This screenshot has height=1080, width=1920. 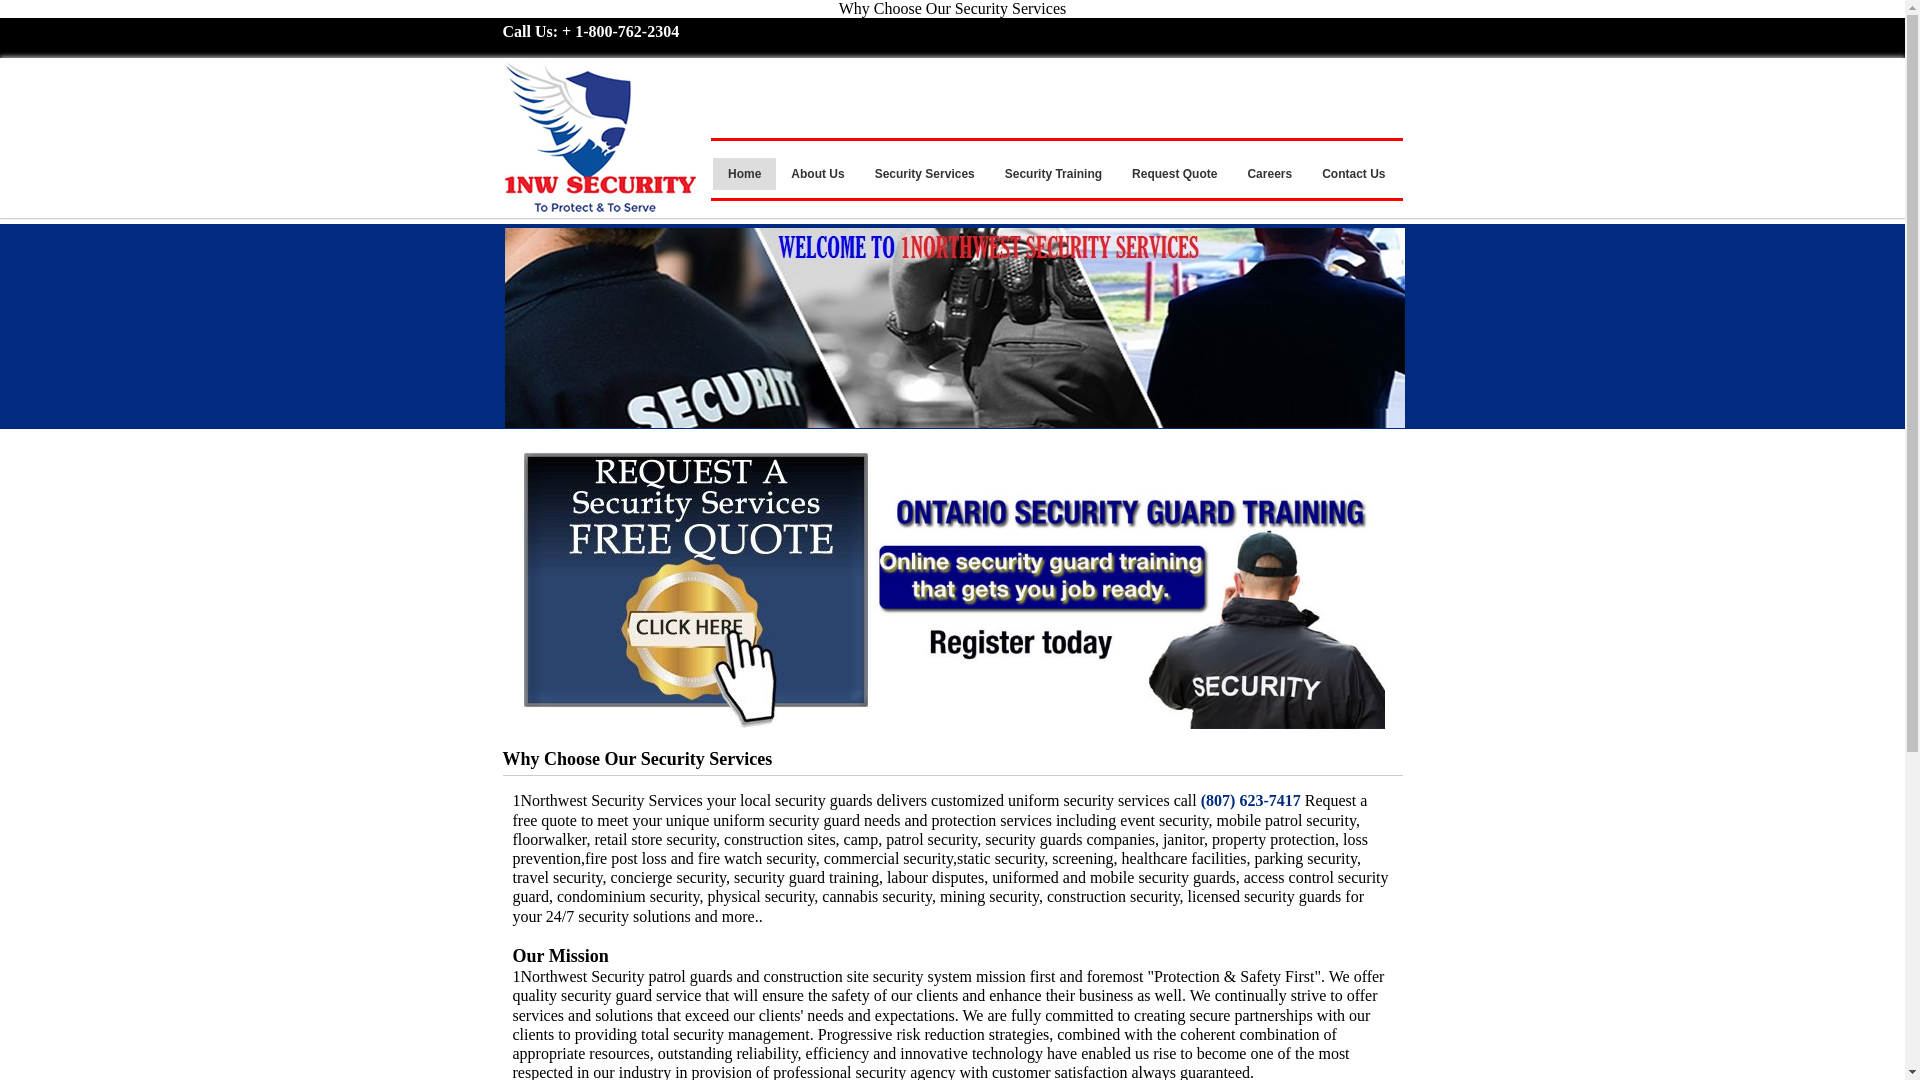 What do you see at coordinates (1270, 174) in the screenshot?
I see `Careers` at bounding box center [1270, 174].